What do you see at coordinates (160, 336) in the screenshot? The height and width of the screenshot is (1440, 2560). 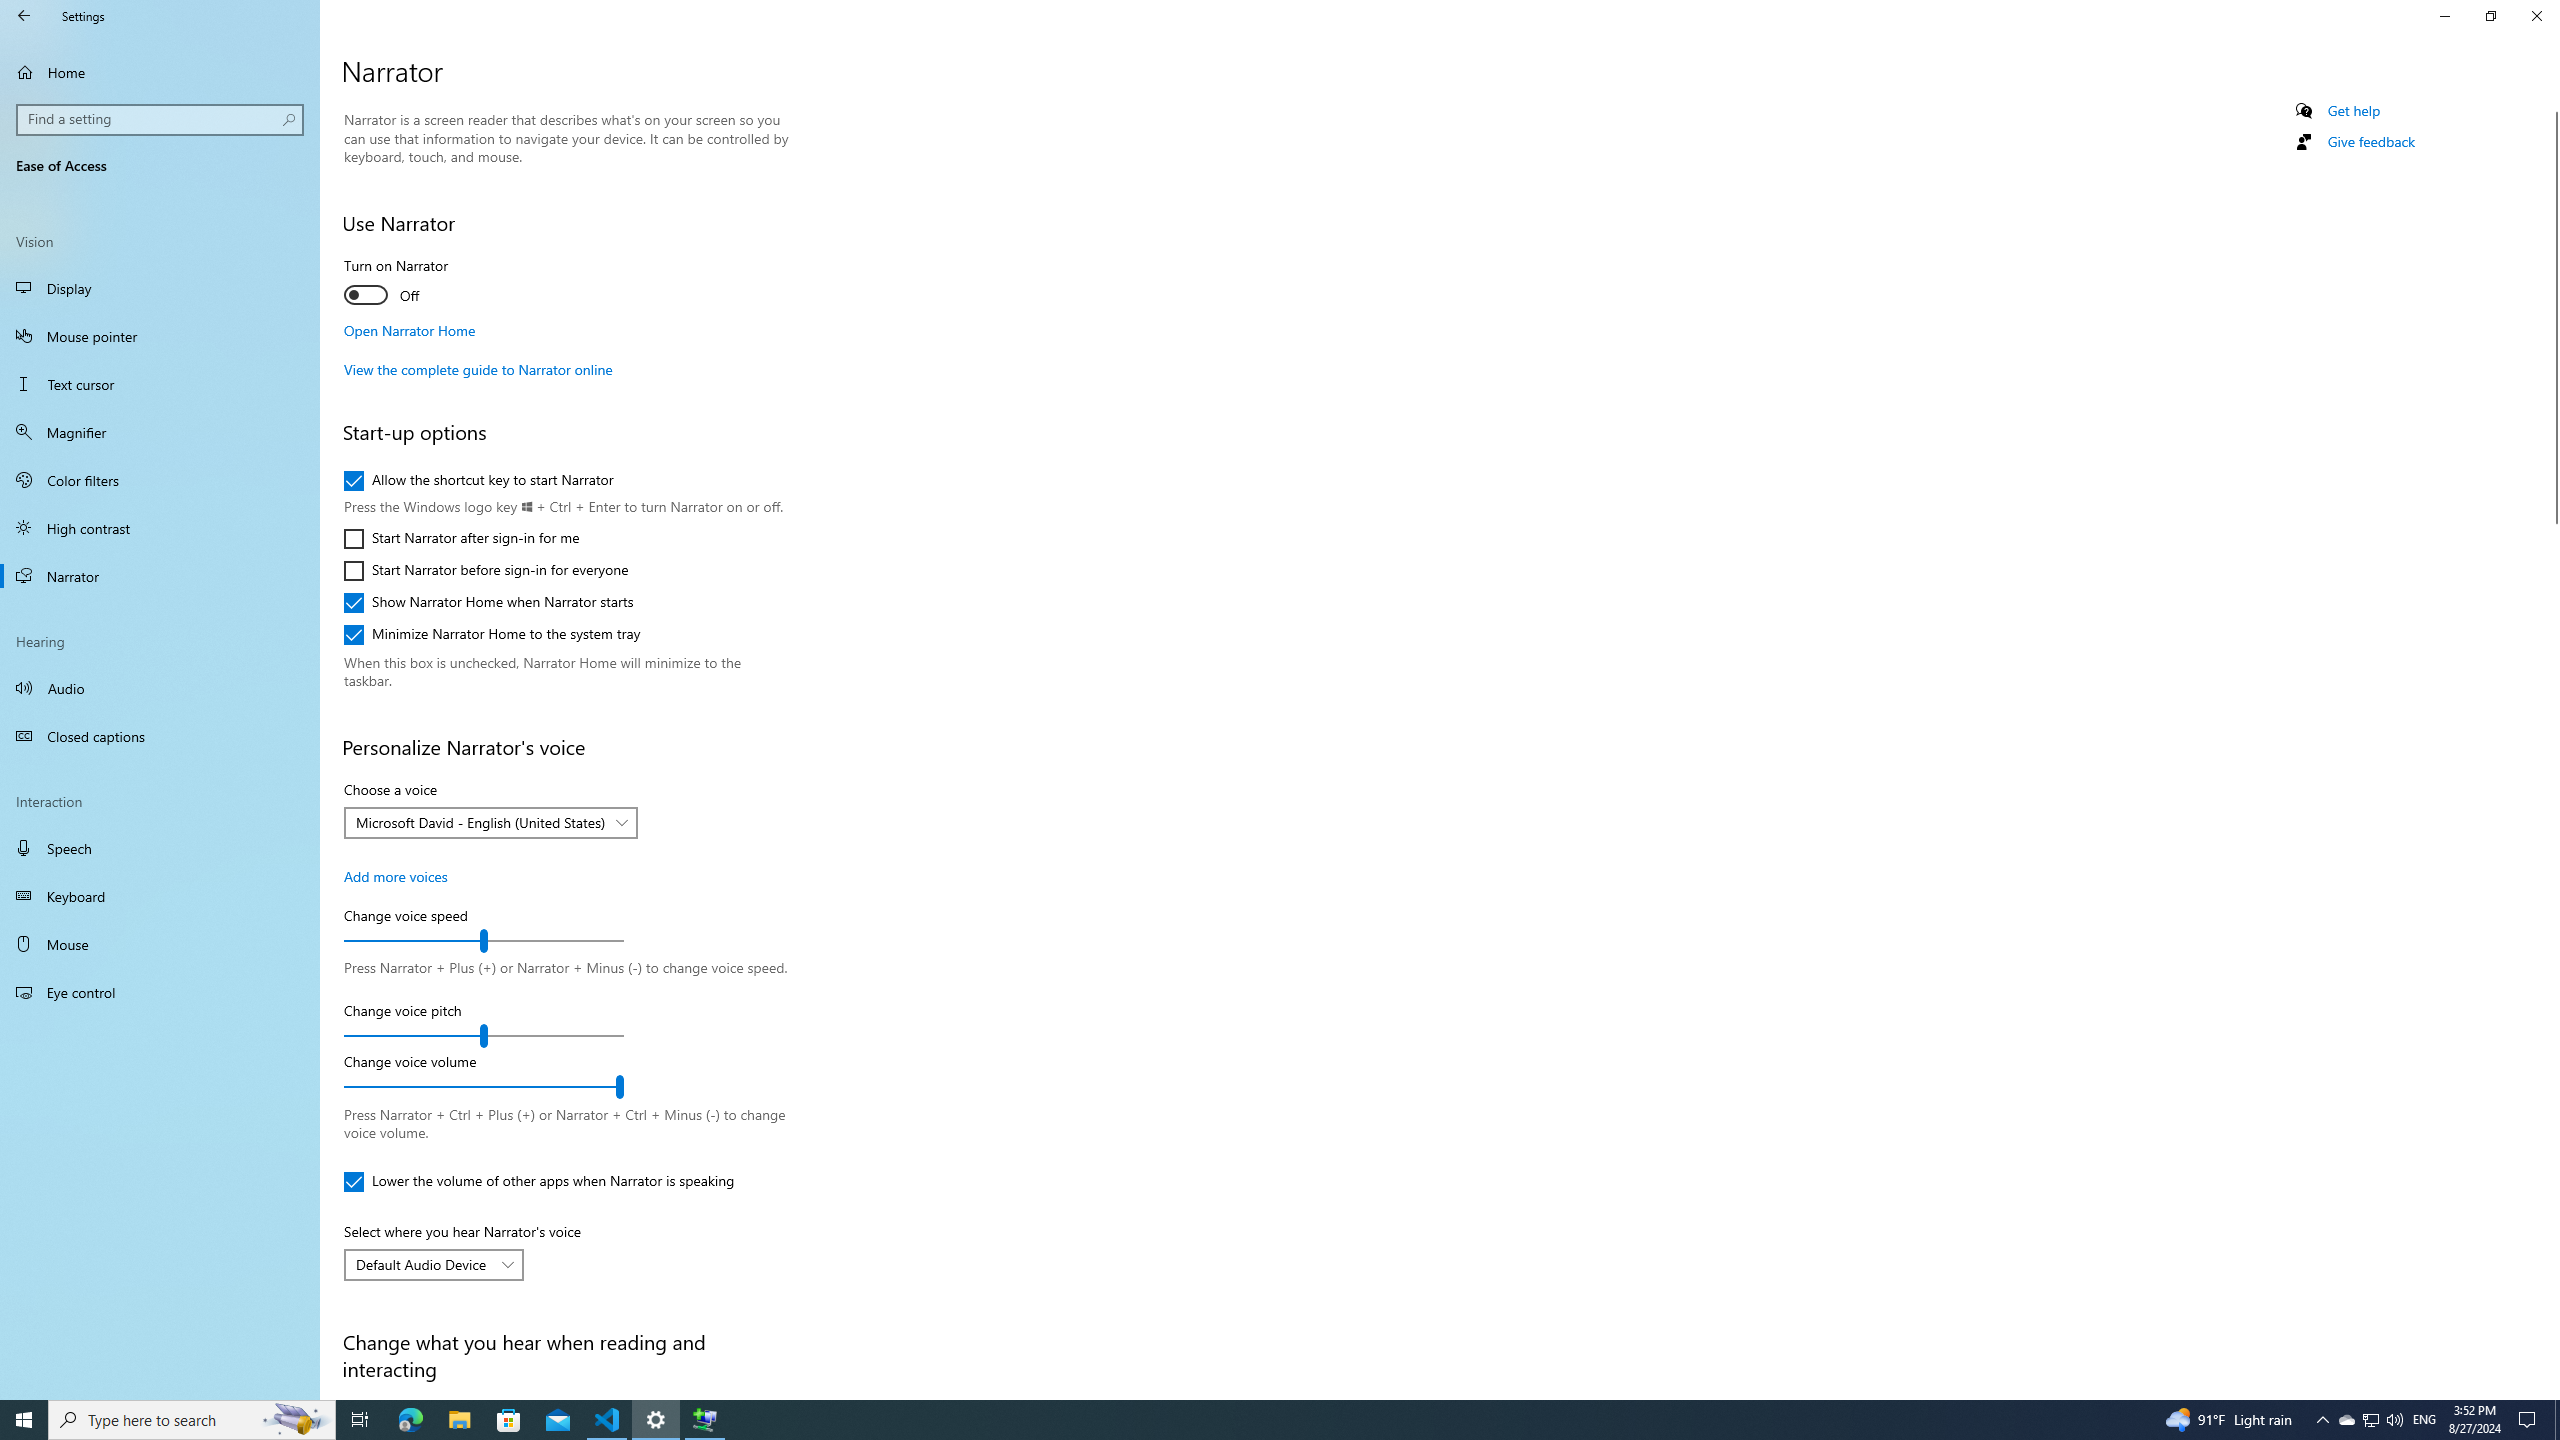 I see `Mouse pointer` at bounding box center [160, 336].